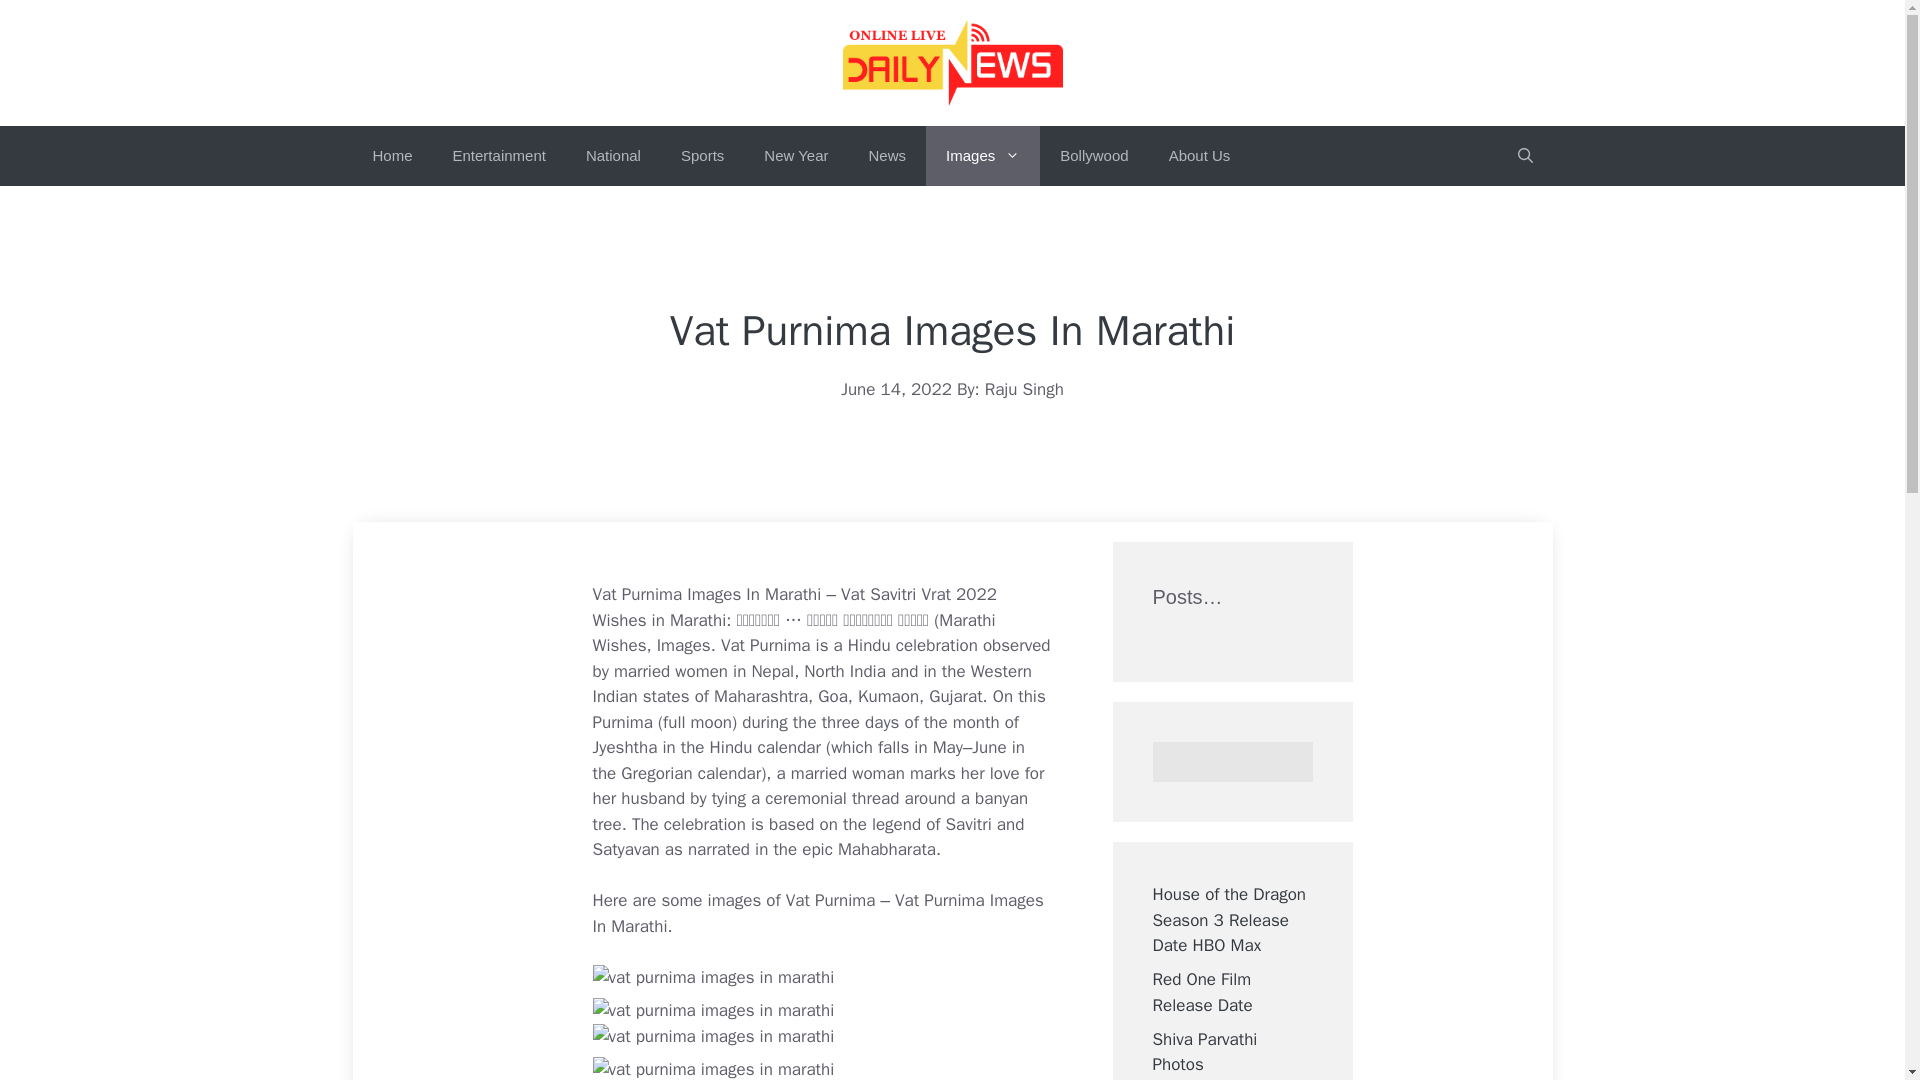 Image resolution: width=1920 pixels, height=1080 pixels. Describe the element at coordinates (1094, 156) in the screenshot. I see `Bollywood` at that location.